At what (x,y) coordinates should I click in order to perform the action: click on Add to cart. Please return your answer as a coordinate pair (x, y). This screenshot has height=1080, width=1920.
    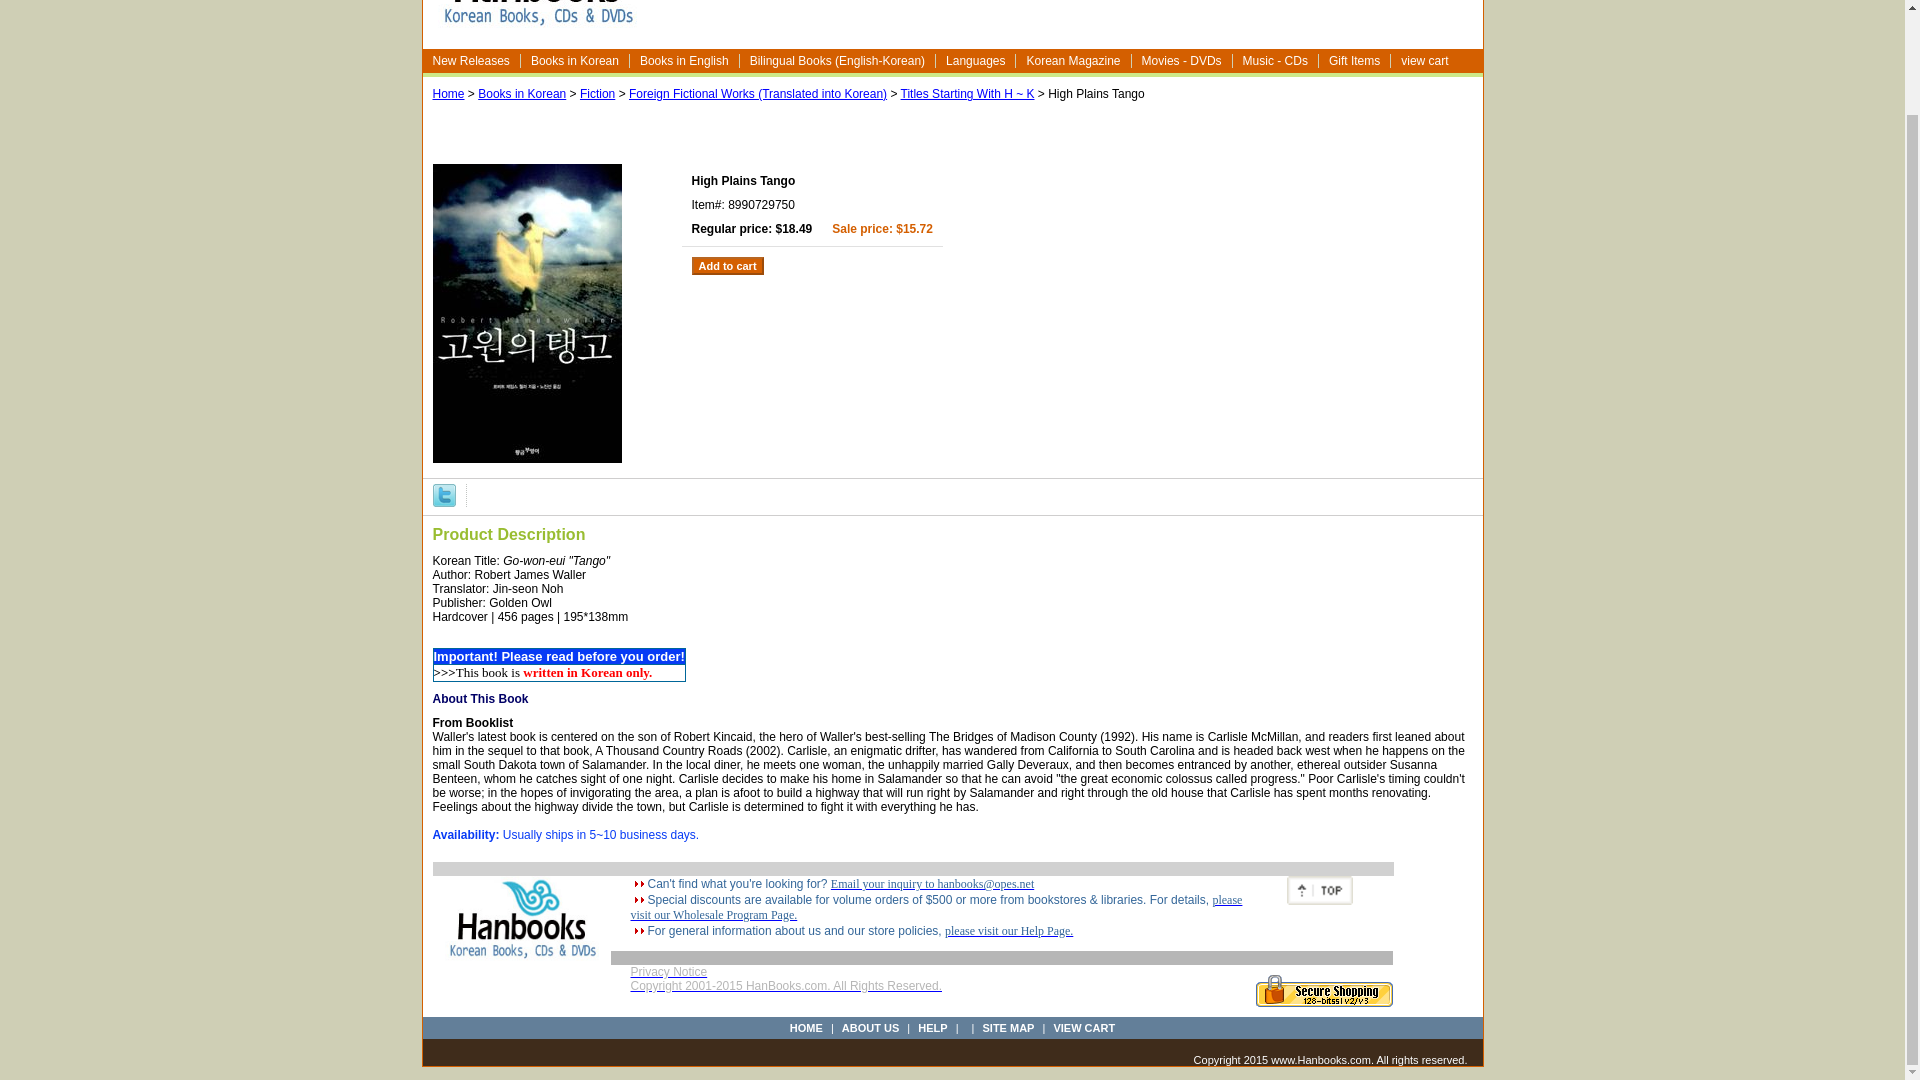
    Looking at the image, I should click on (728, 266).